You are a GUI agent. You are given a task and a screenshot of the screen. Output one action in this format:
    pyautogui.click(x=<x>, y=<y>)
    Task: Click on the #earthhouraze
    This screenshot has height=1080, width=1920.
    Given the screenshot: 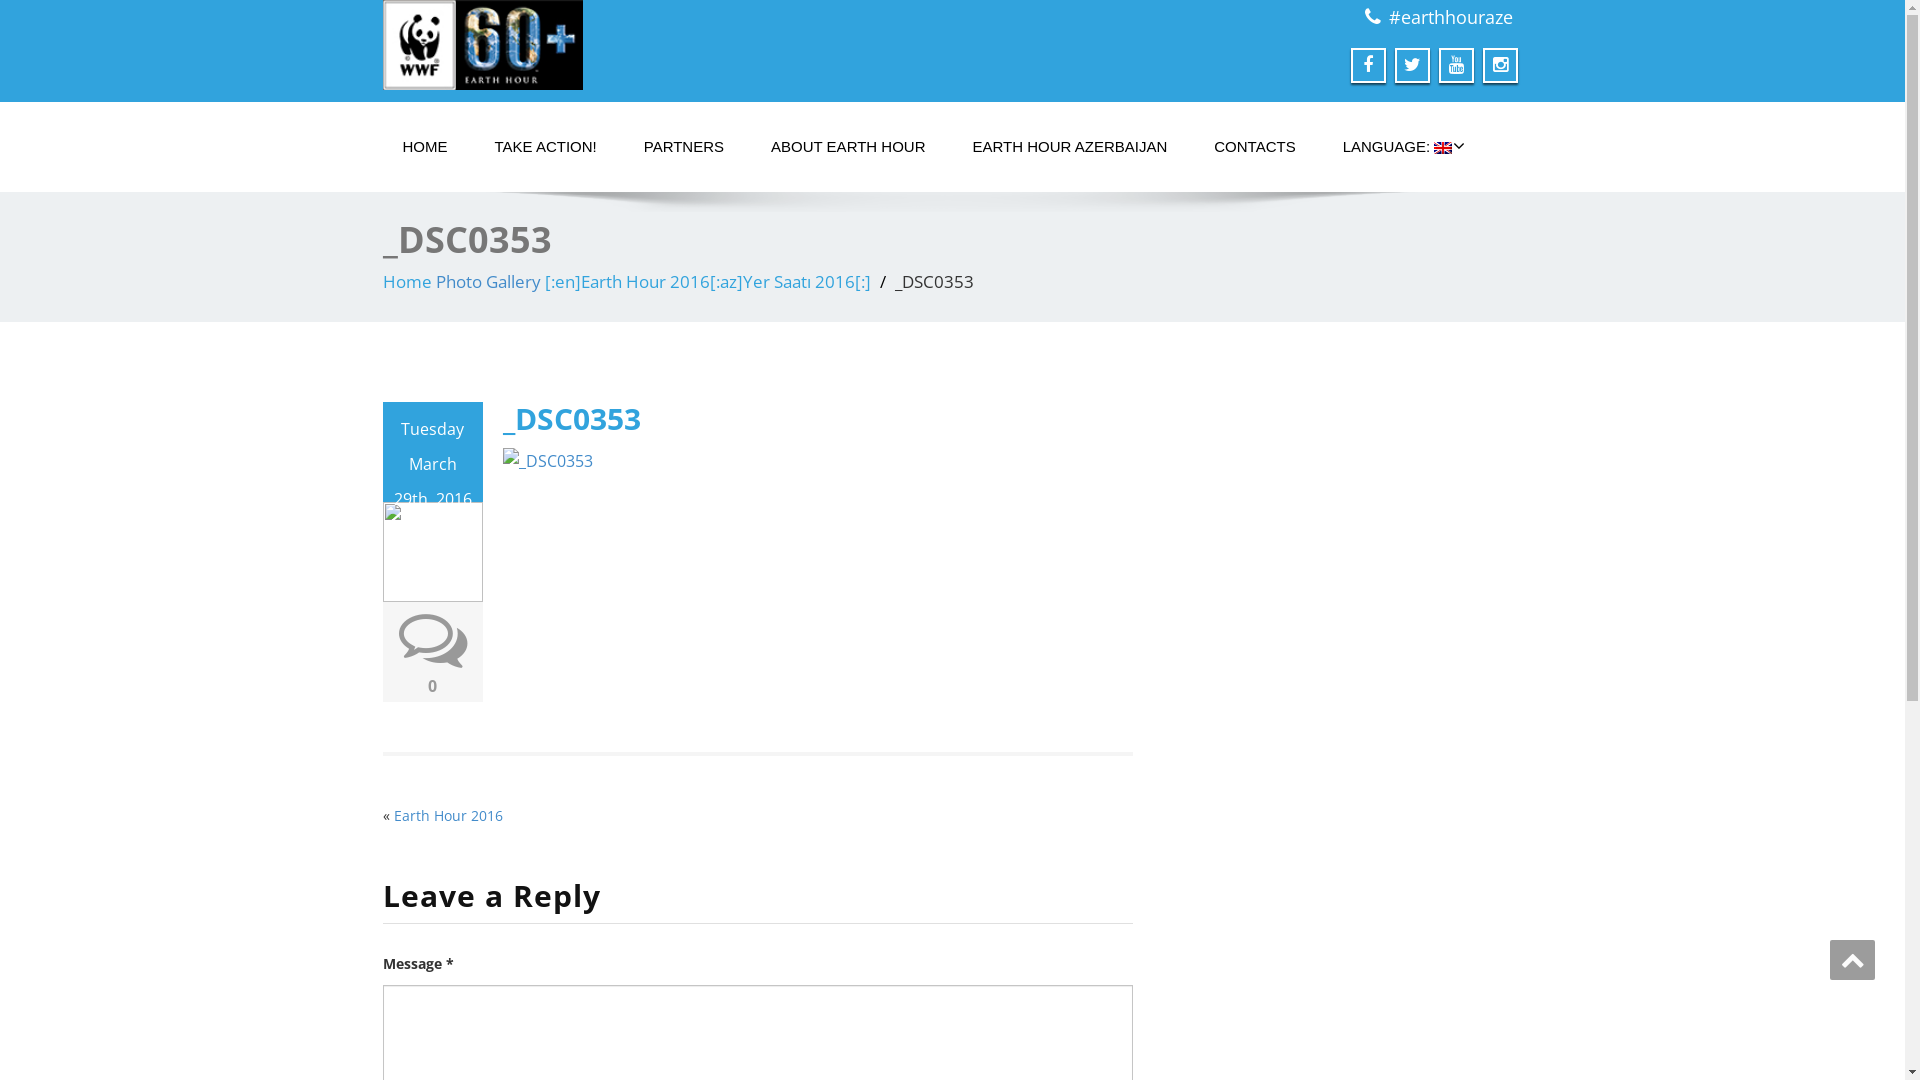 What is the action you would take?
    pyautogui.click(x=1450, y=17)
    